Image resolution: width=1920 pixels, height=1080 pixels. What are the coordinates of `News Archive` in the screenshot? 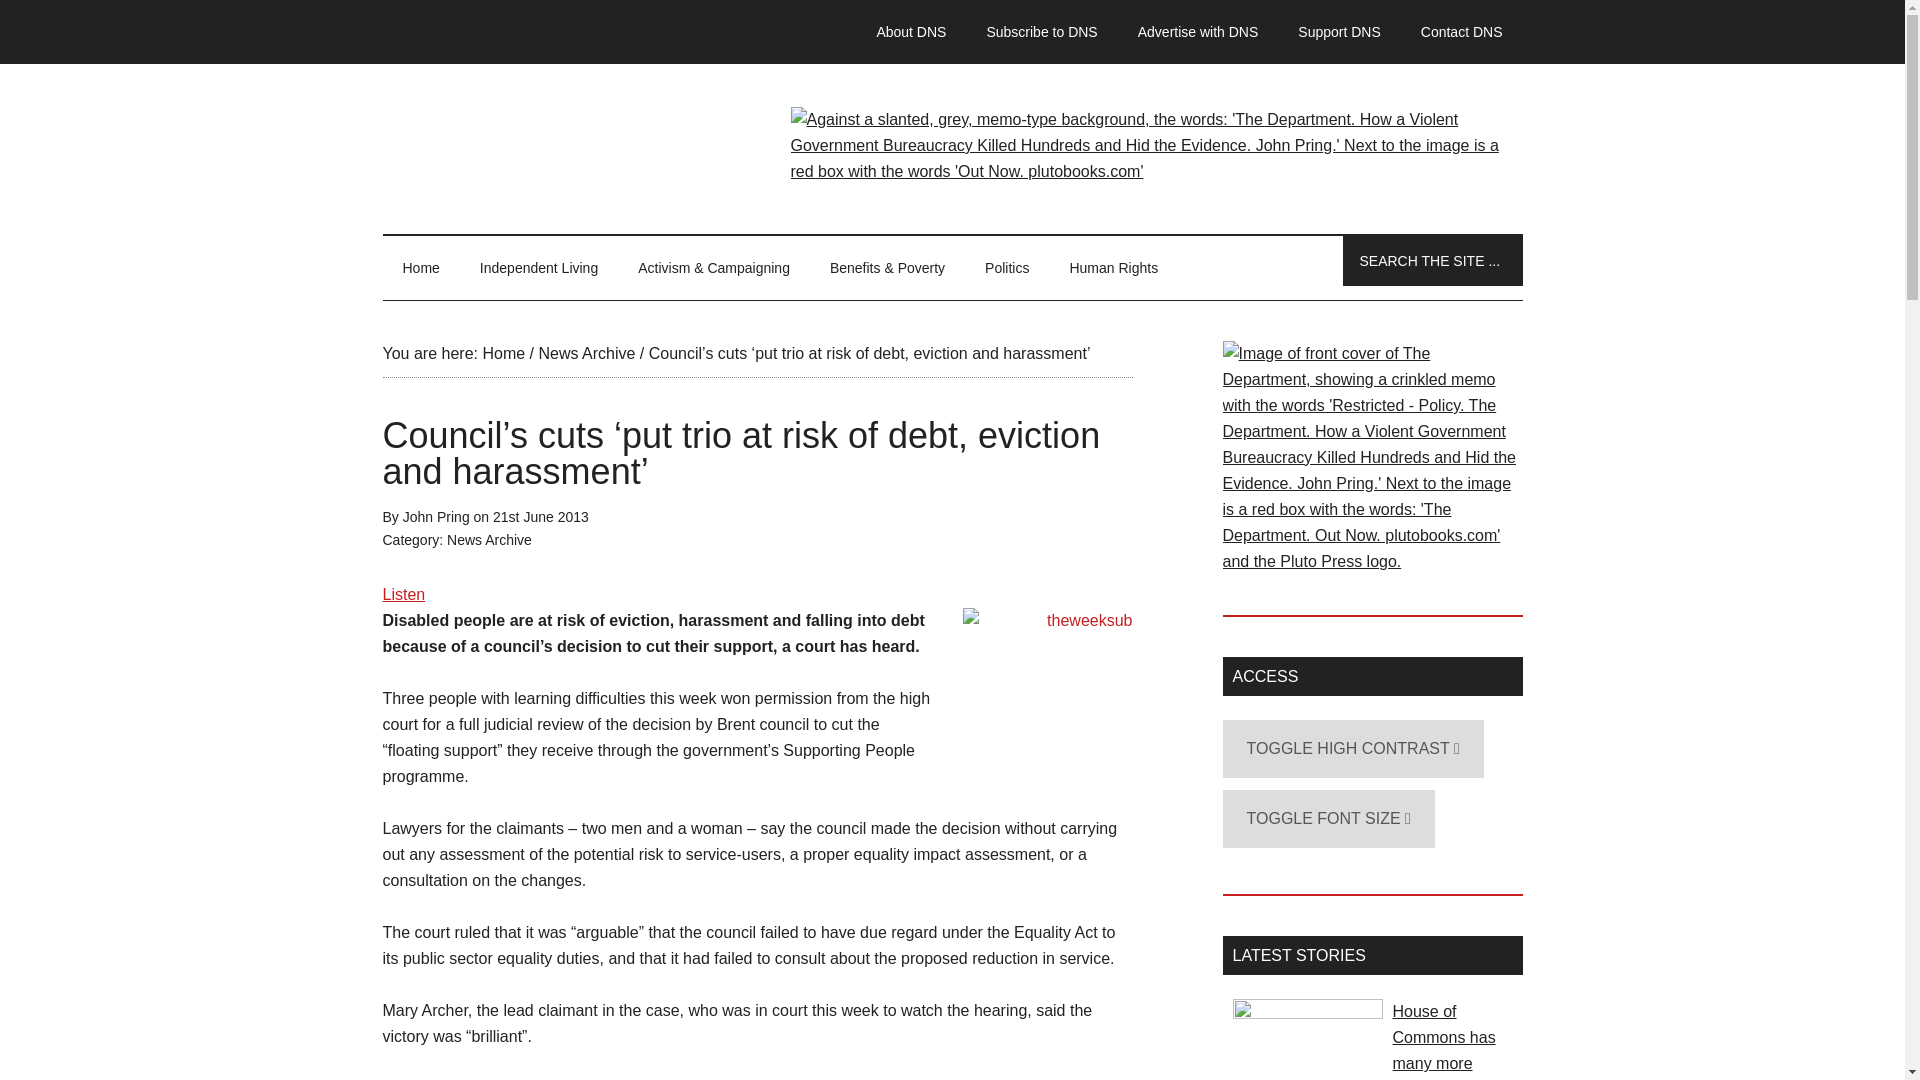 It's located at (489, 540).